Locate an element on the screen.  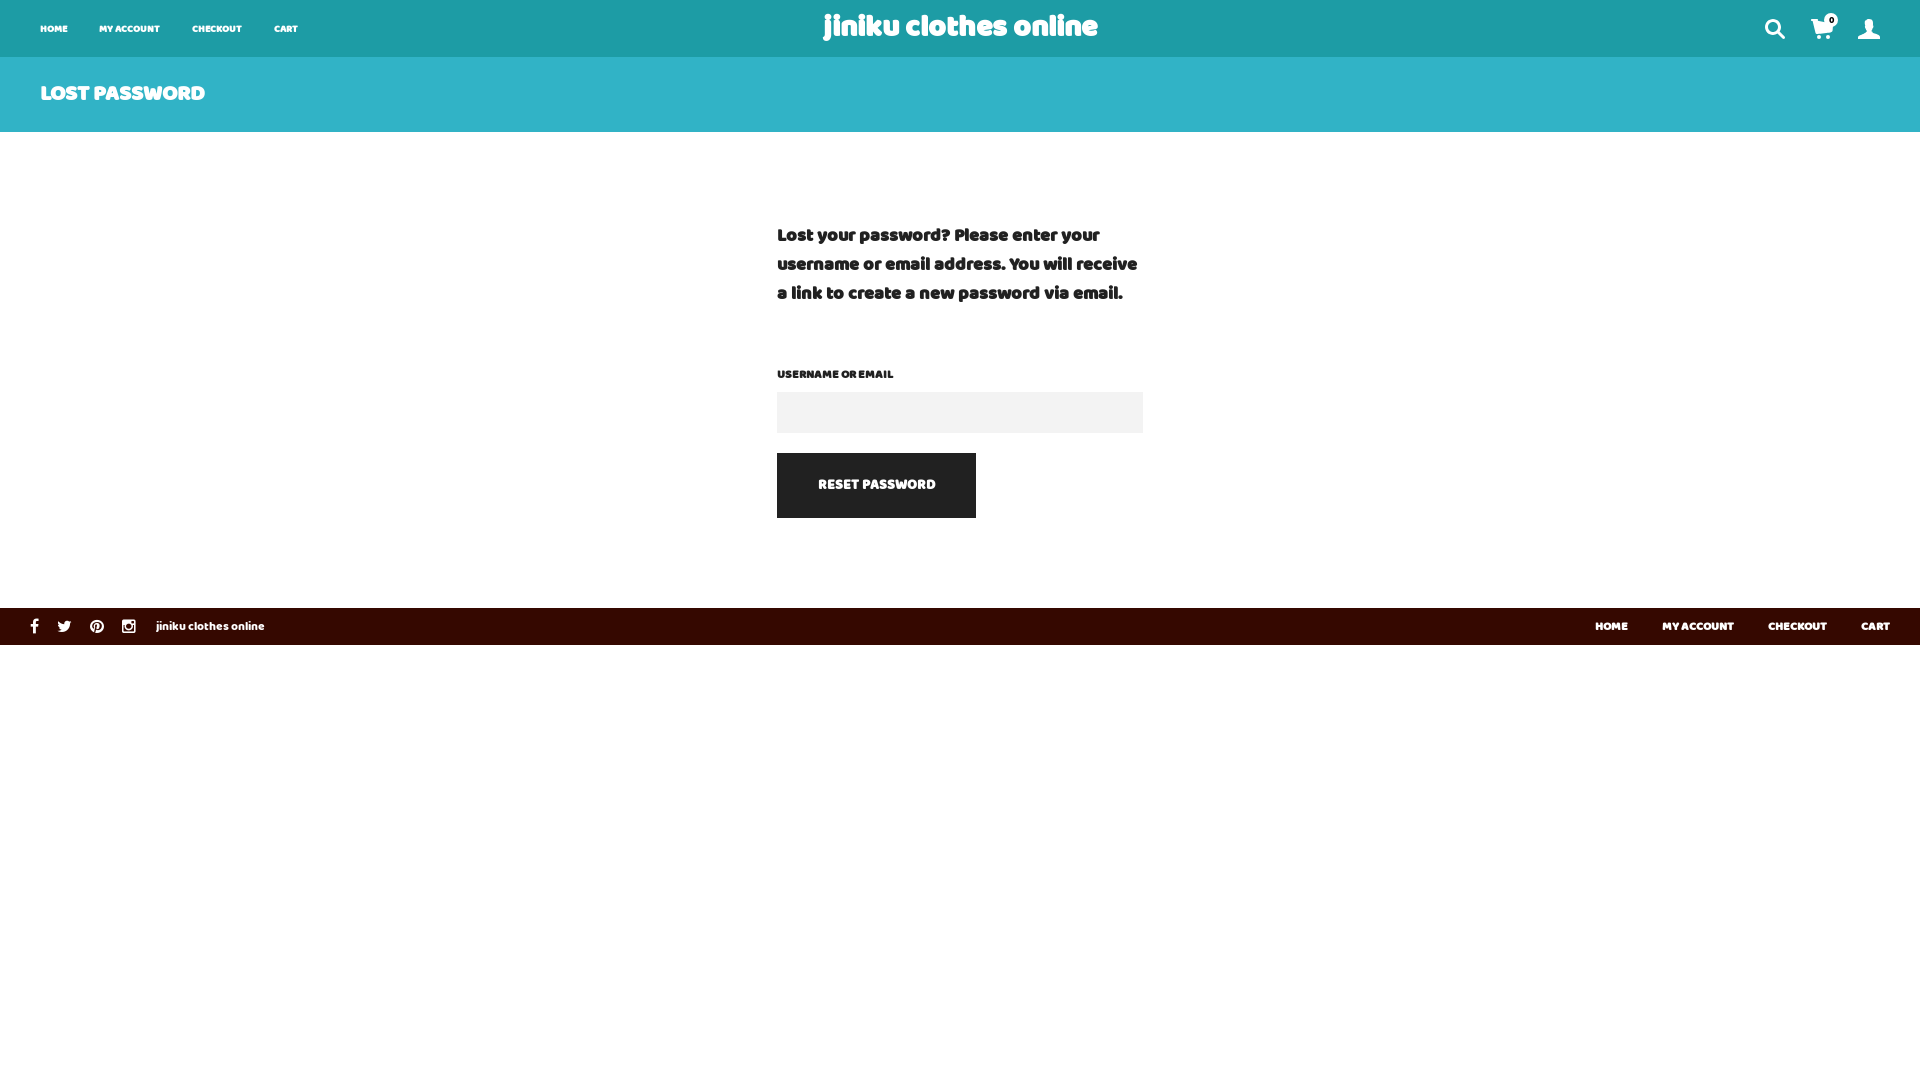
CART is located at coordinates (1876, 626).